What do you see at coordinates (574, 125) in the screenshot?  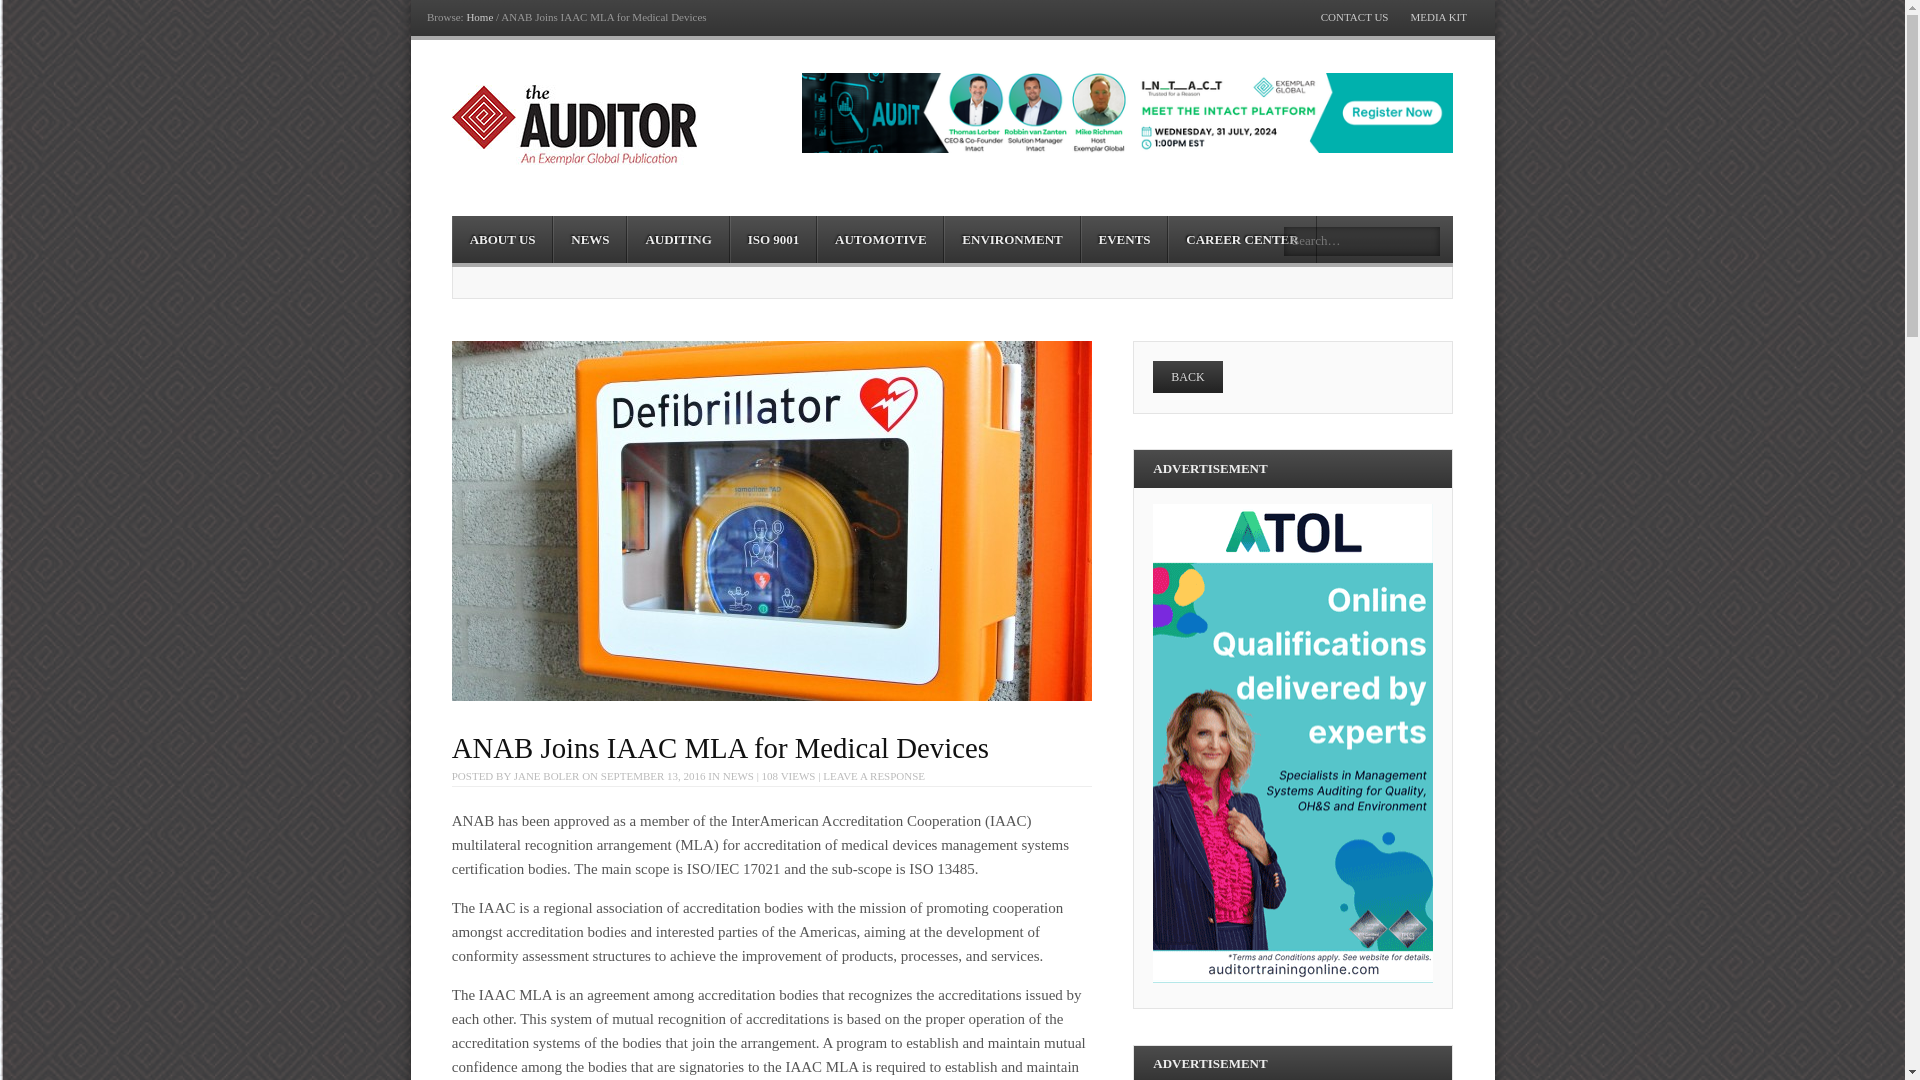 I see `The Auditor` at bounding box center [574, 125].